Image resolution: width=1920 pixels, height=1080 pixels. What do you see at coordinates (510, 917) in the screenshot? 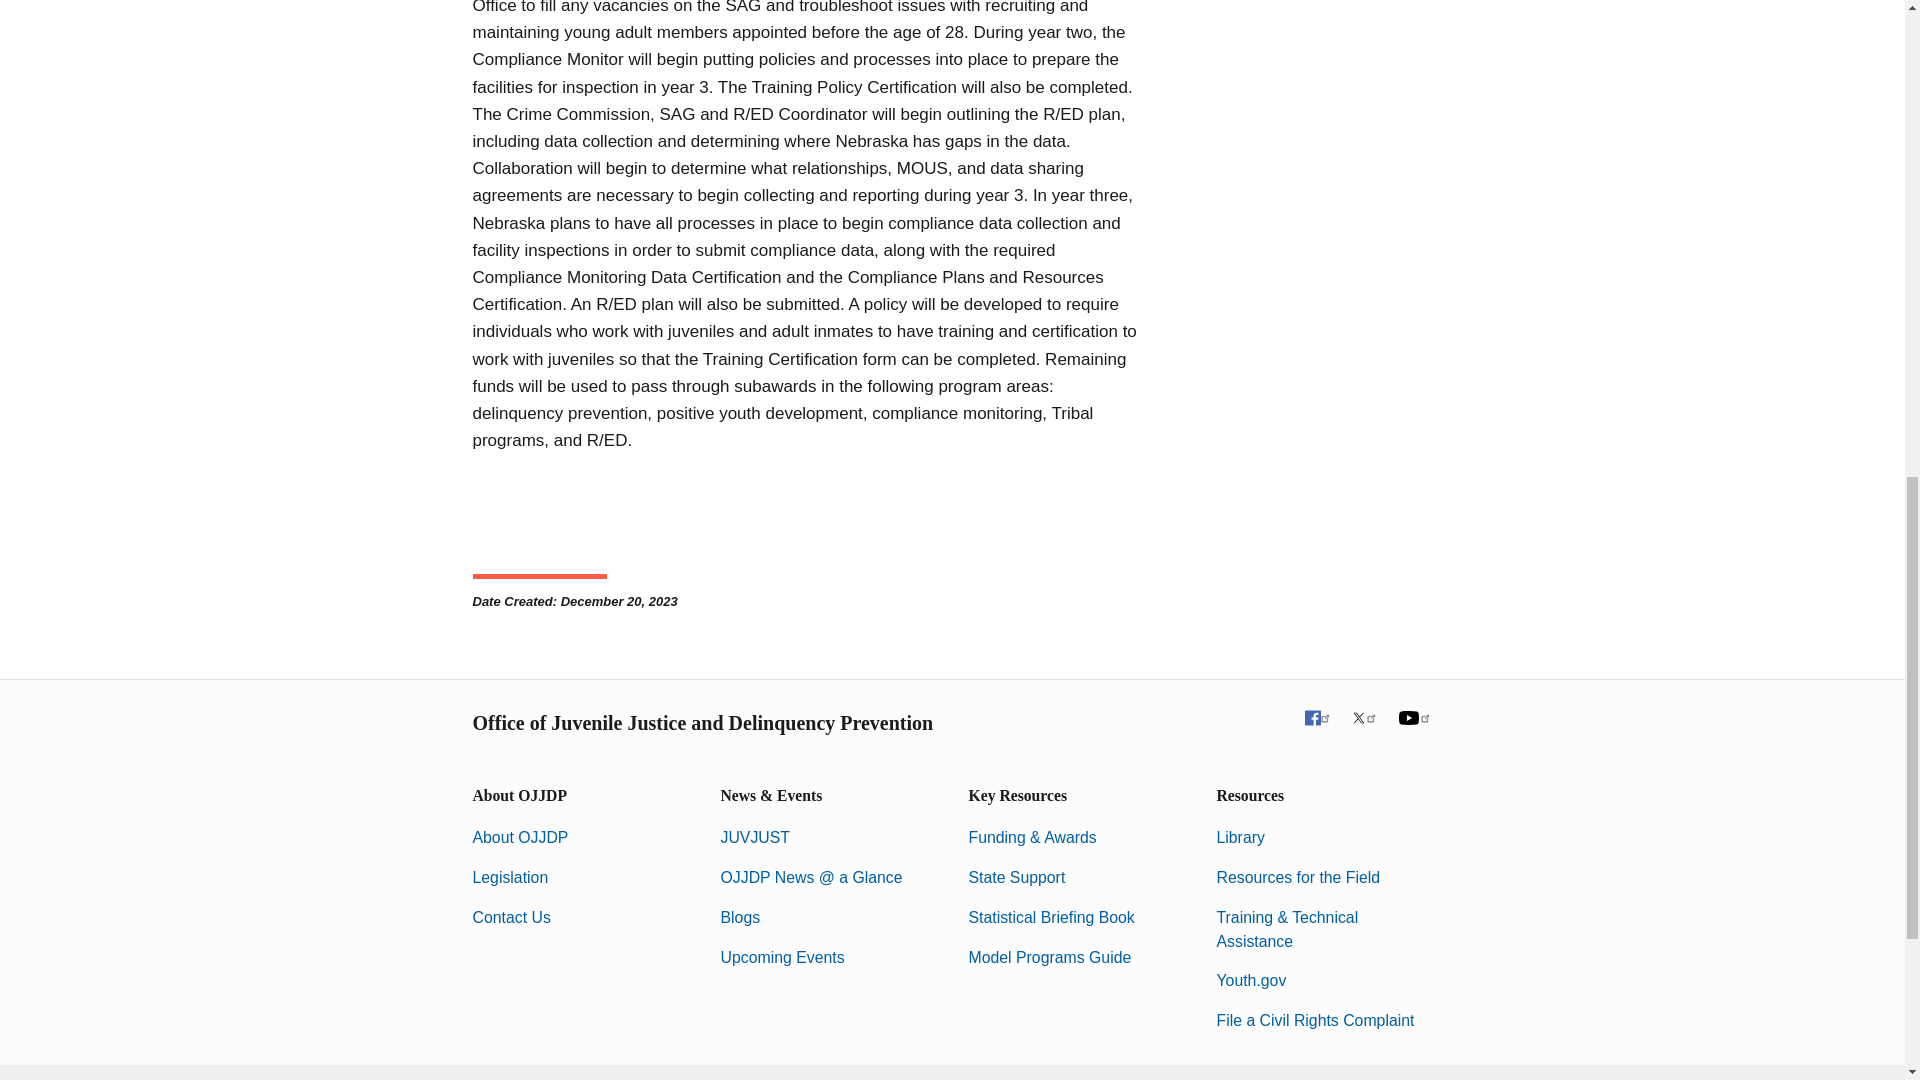
I see `Contact Us` at bounding box center [510, 917].